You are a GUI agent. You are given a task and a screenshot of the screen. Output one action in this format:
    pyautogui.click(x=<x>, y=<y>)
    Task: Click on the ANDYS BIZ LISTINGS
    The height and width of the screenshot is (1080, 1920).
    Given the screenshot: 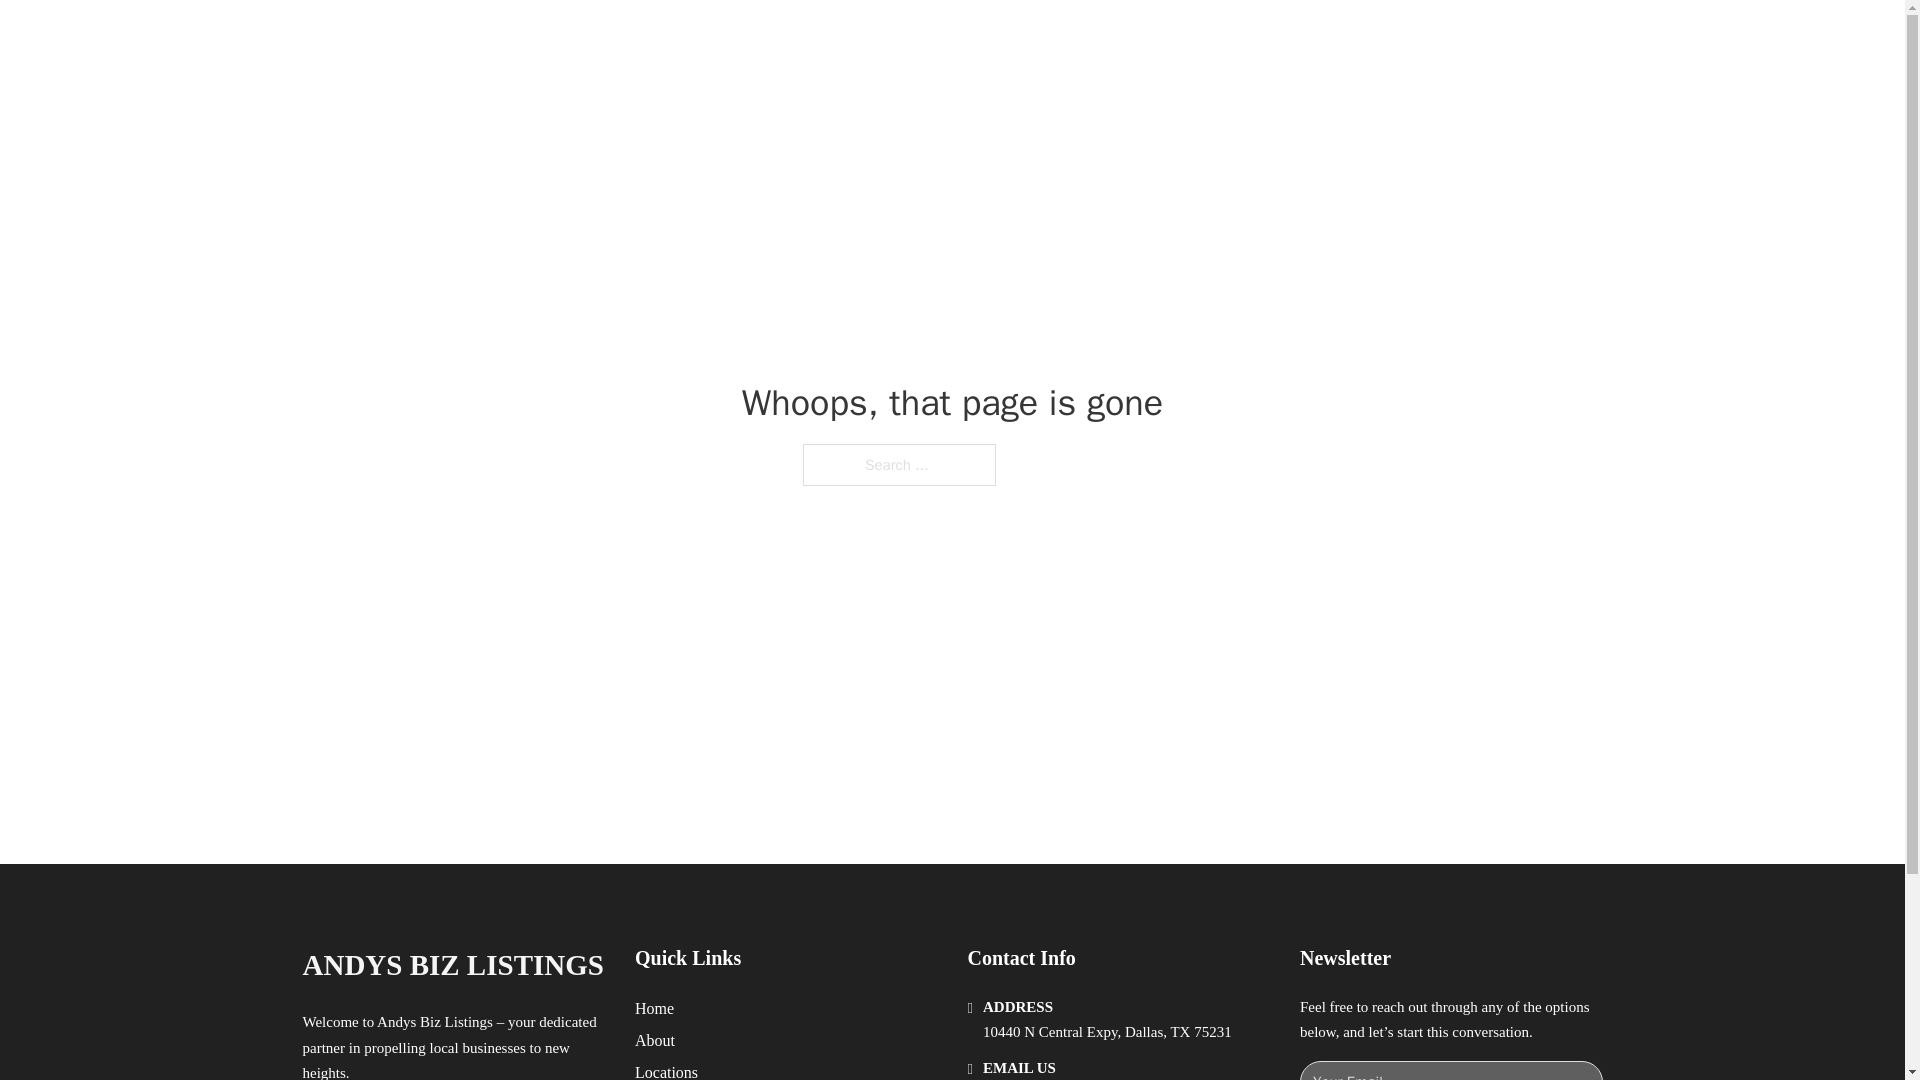 What is the action you would take?
    pyautogui.click(x=452, y=965)
    